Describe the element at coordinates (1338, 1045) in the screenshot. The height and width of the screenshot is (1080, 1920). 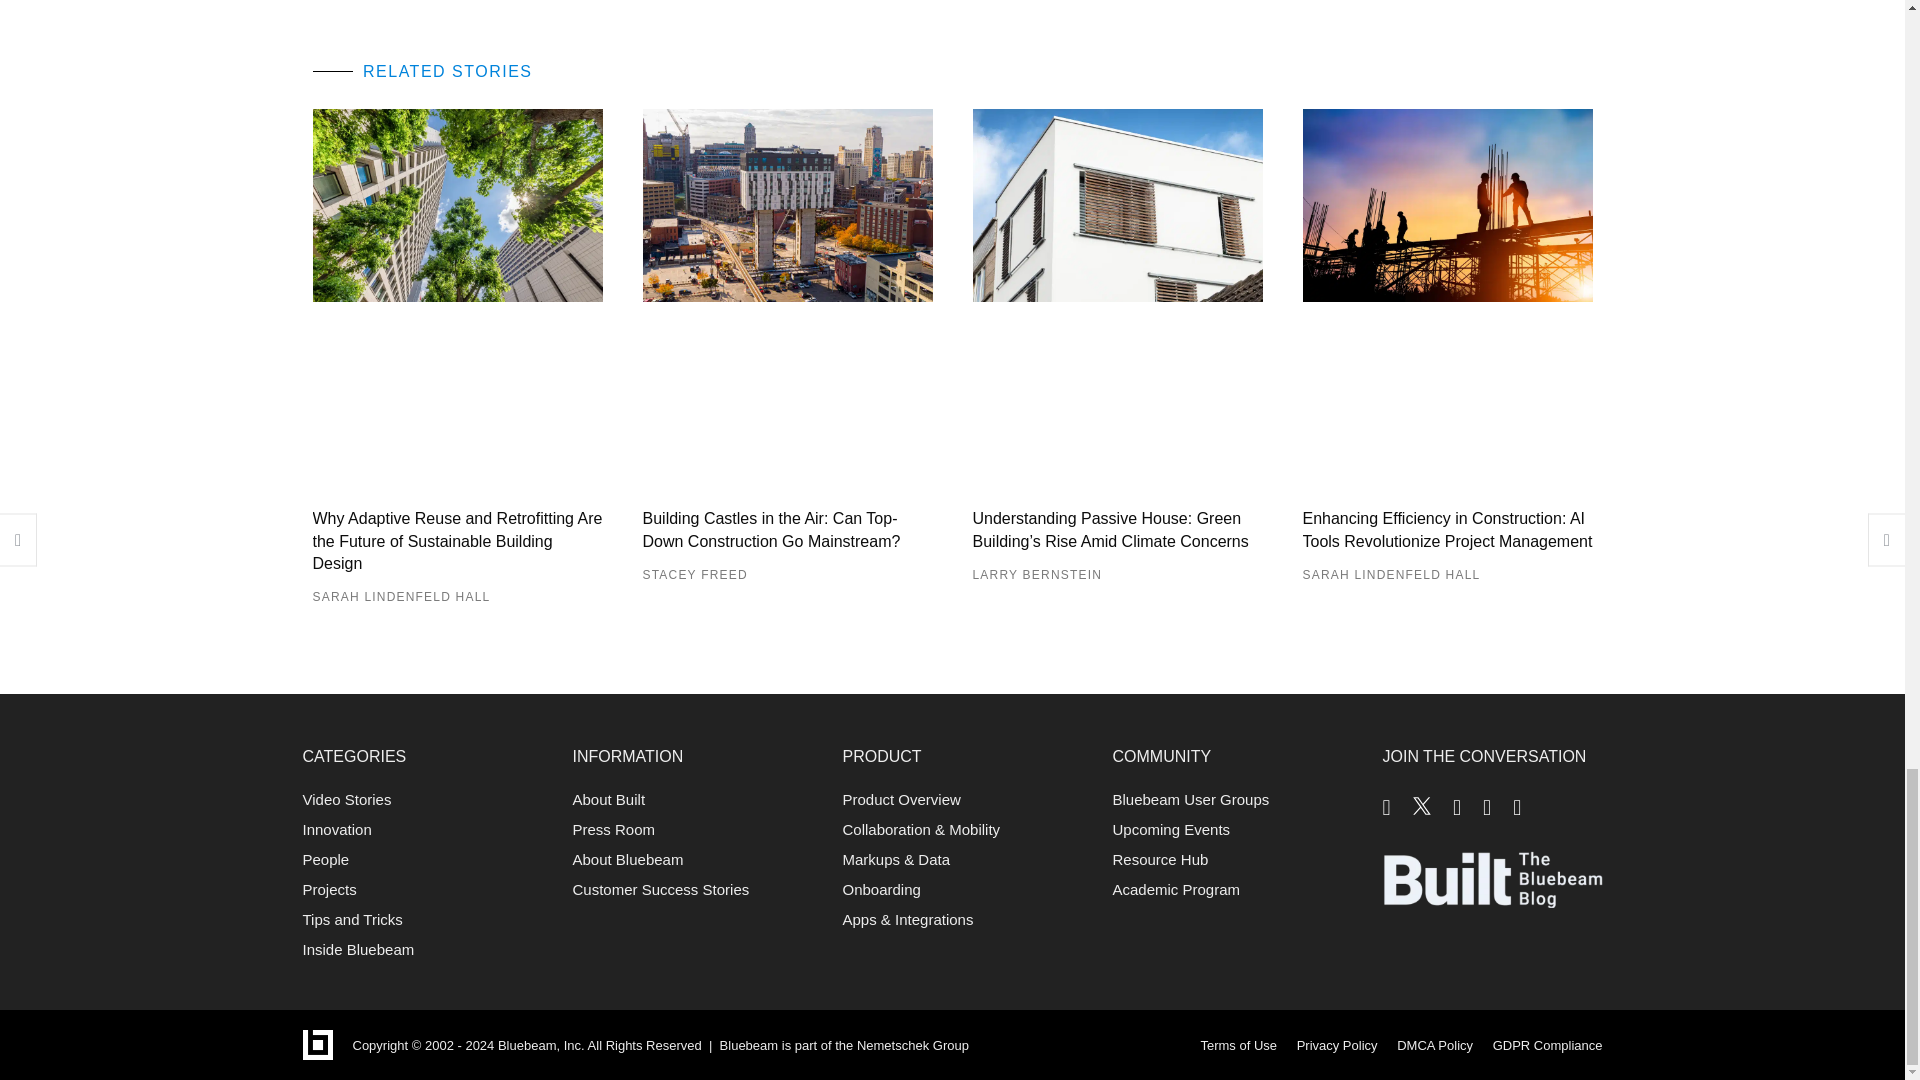
I see `Privacy Policy` at that location.